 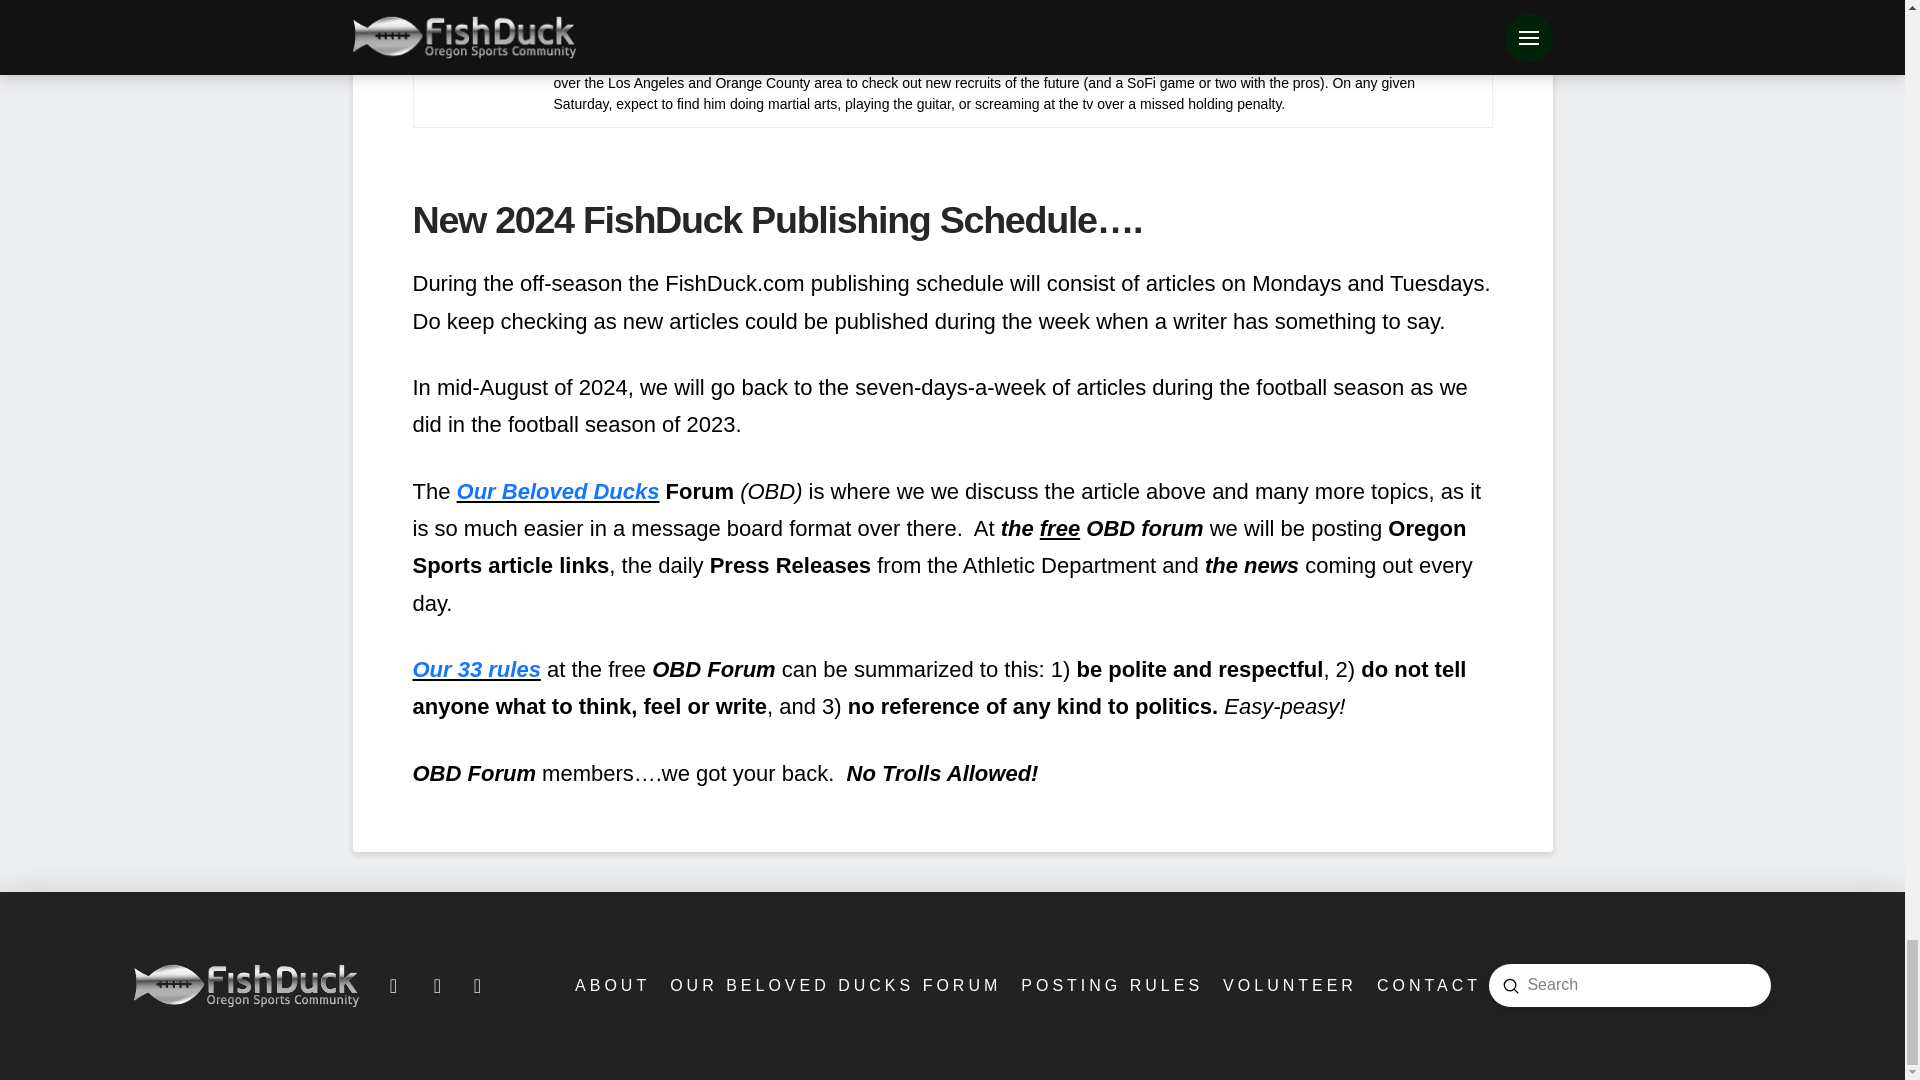 What do you see at coordinates (558, 492) in the screenshot?
I see `Our Beloved Ducks` at bounding box center [558, 492].